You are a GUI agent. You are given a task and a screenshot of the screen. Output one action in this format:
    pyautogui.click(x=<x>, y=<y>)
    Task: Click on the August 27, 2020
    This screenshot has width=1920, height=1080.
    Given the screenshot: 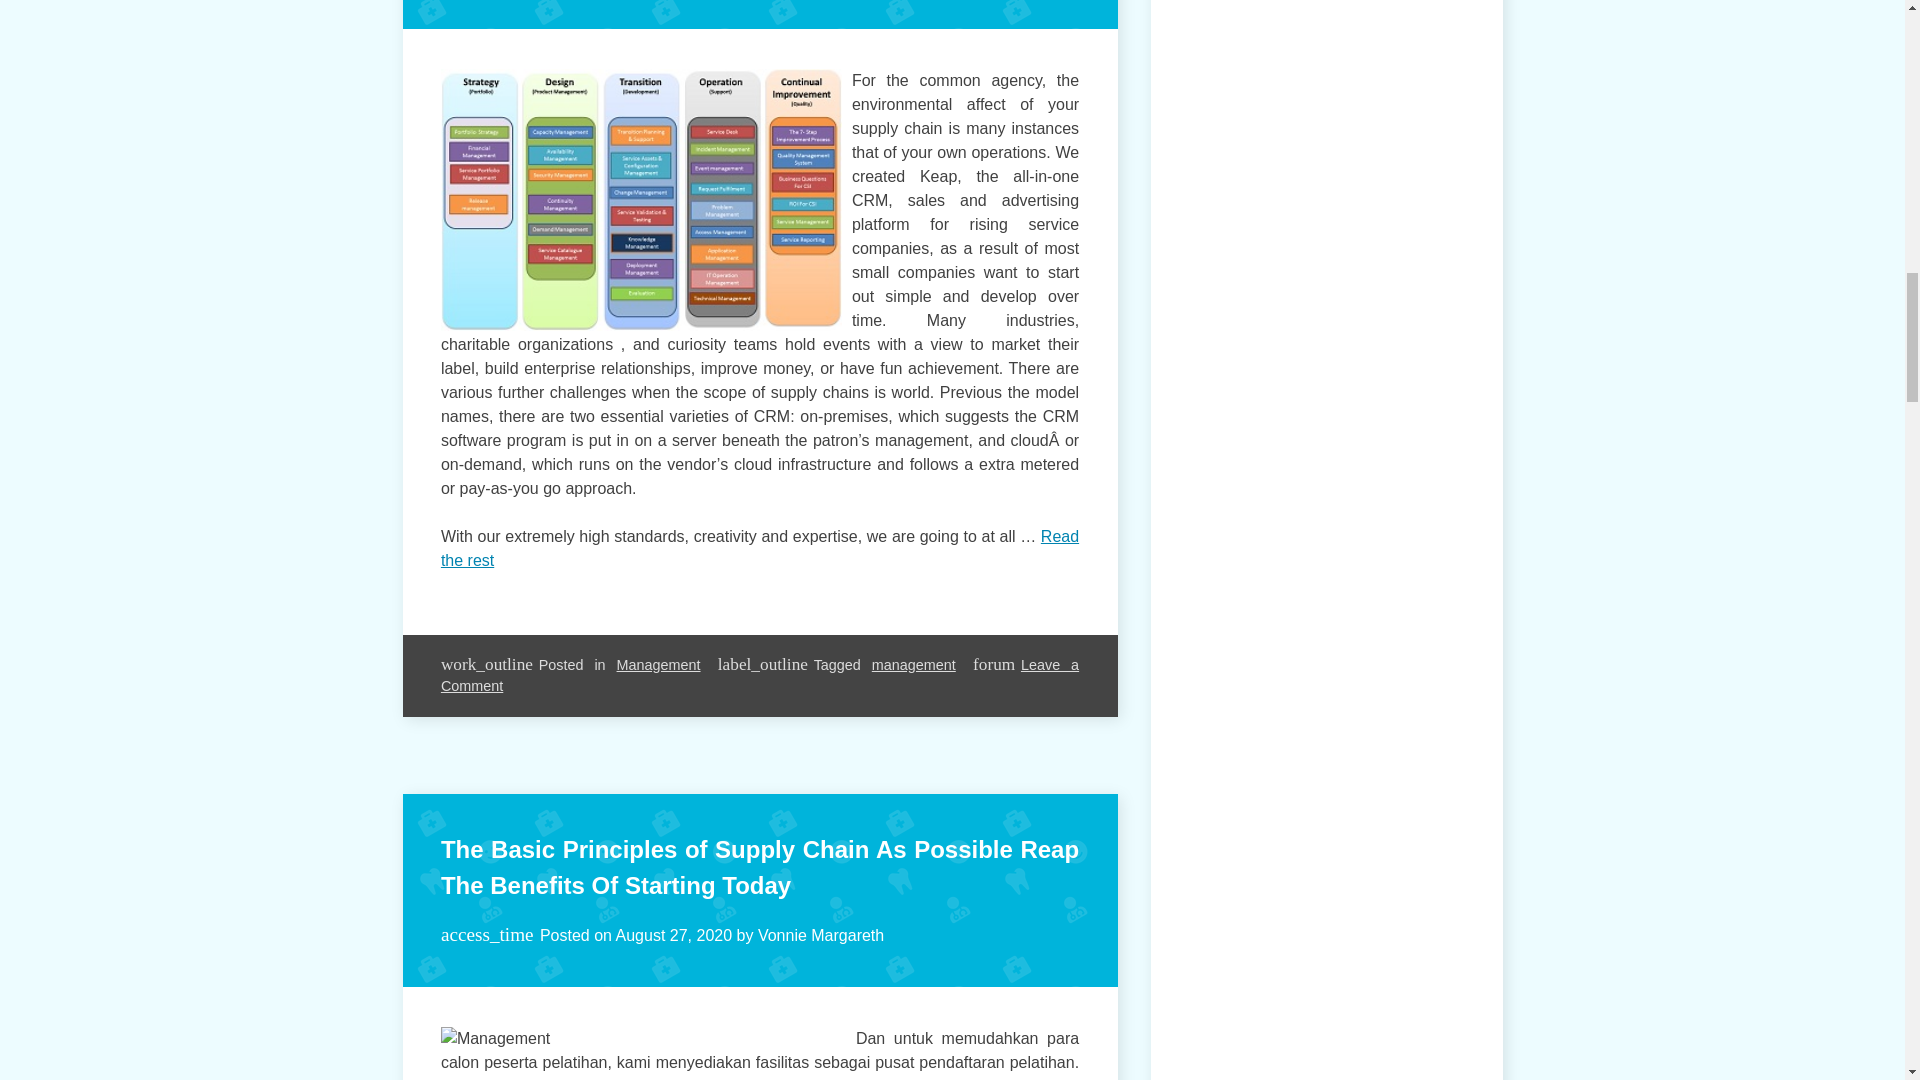 What is the action you would take?
    pyautogui.click(x=674, y=934)
    